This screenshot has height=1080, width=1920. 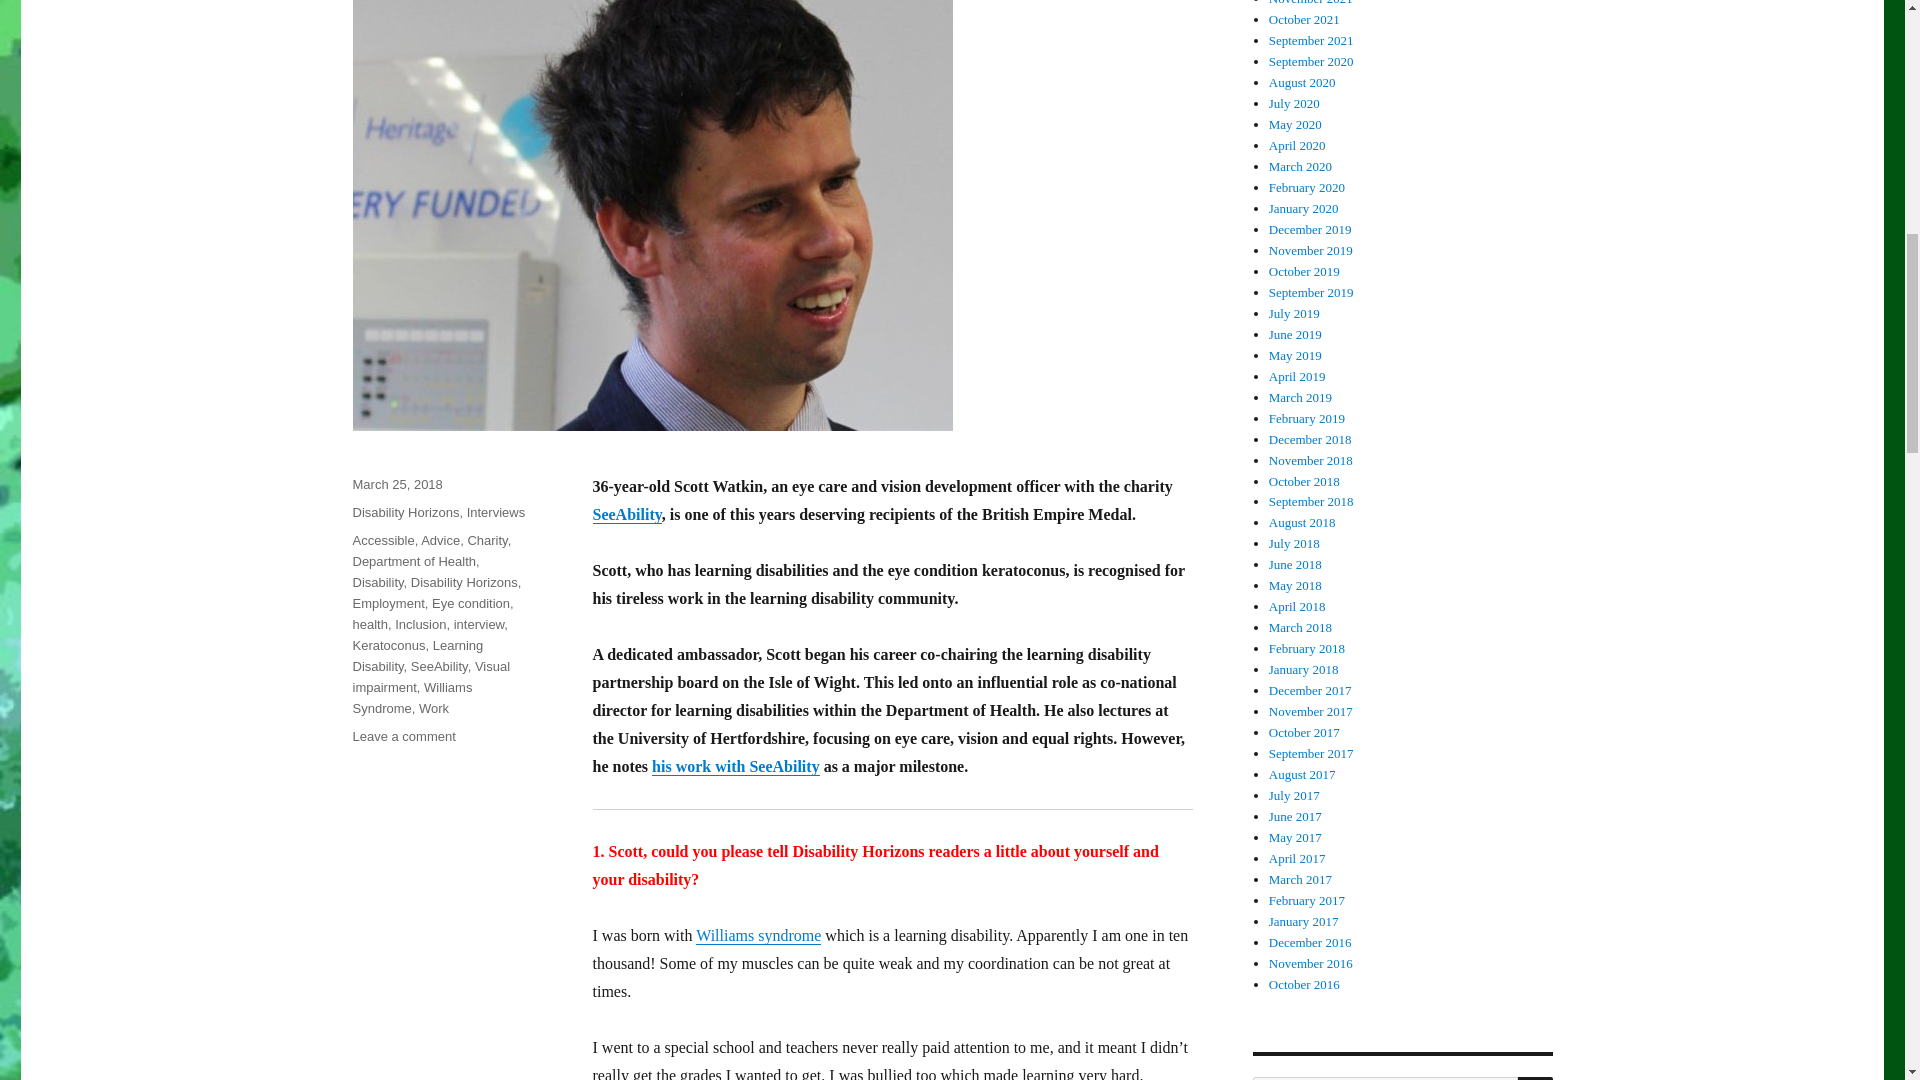 What do you see at coordinates (414, 562) in the screenshot?
I see `Department of Health` at bounding box center [414, 562].